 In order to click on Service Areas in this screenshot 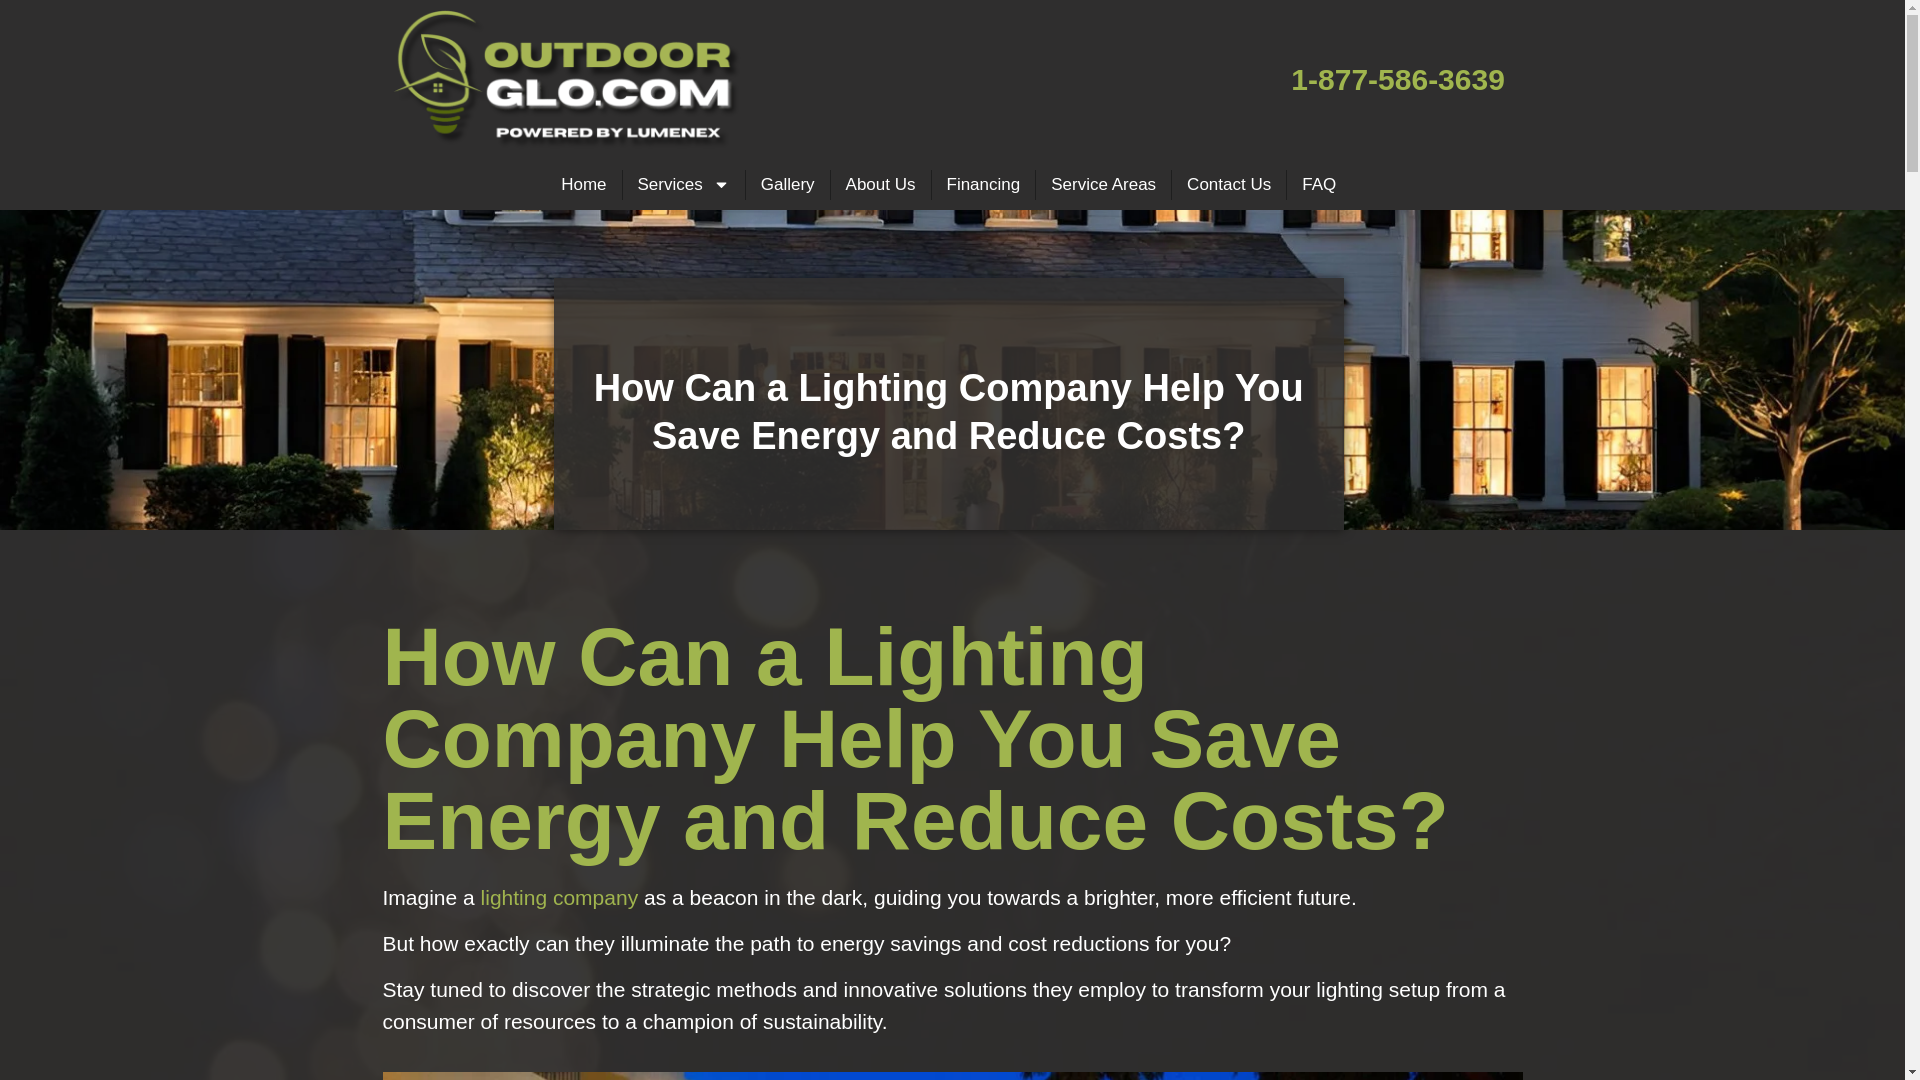, I will do `click(1104, 184)`.